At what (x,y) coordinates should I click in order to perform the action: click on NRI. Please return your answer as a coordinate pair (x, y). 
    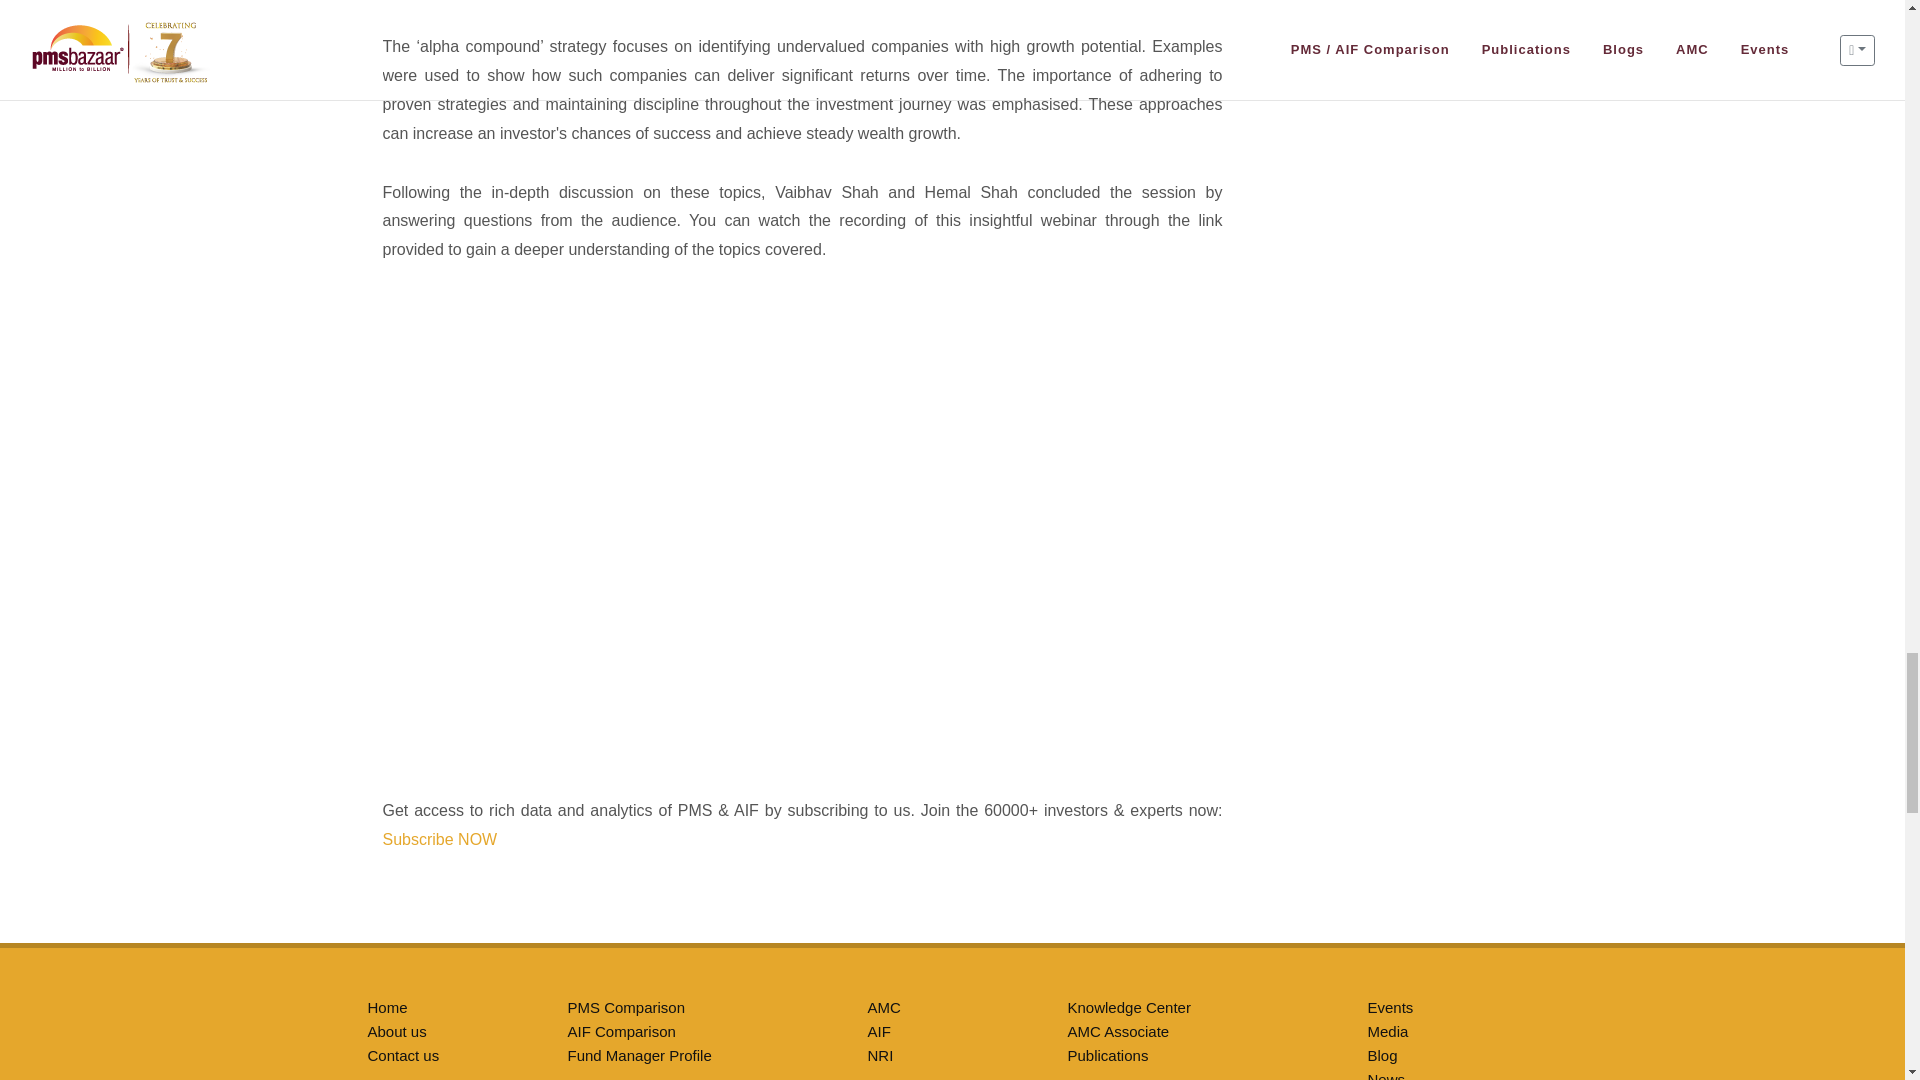
    Looking at the image, I should click on (880, 1054).